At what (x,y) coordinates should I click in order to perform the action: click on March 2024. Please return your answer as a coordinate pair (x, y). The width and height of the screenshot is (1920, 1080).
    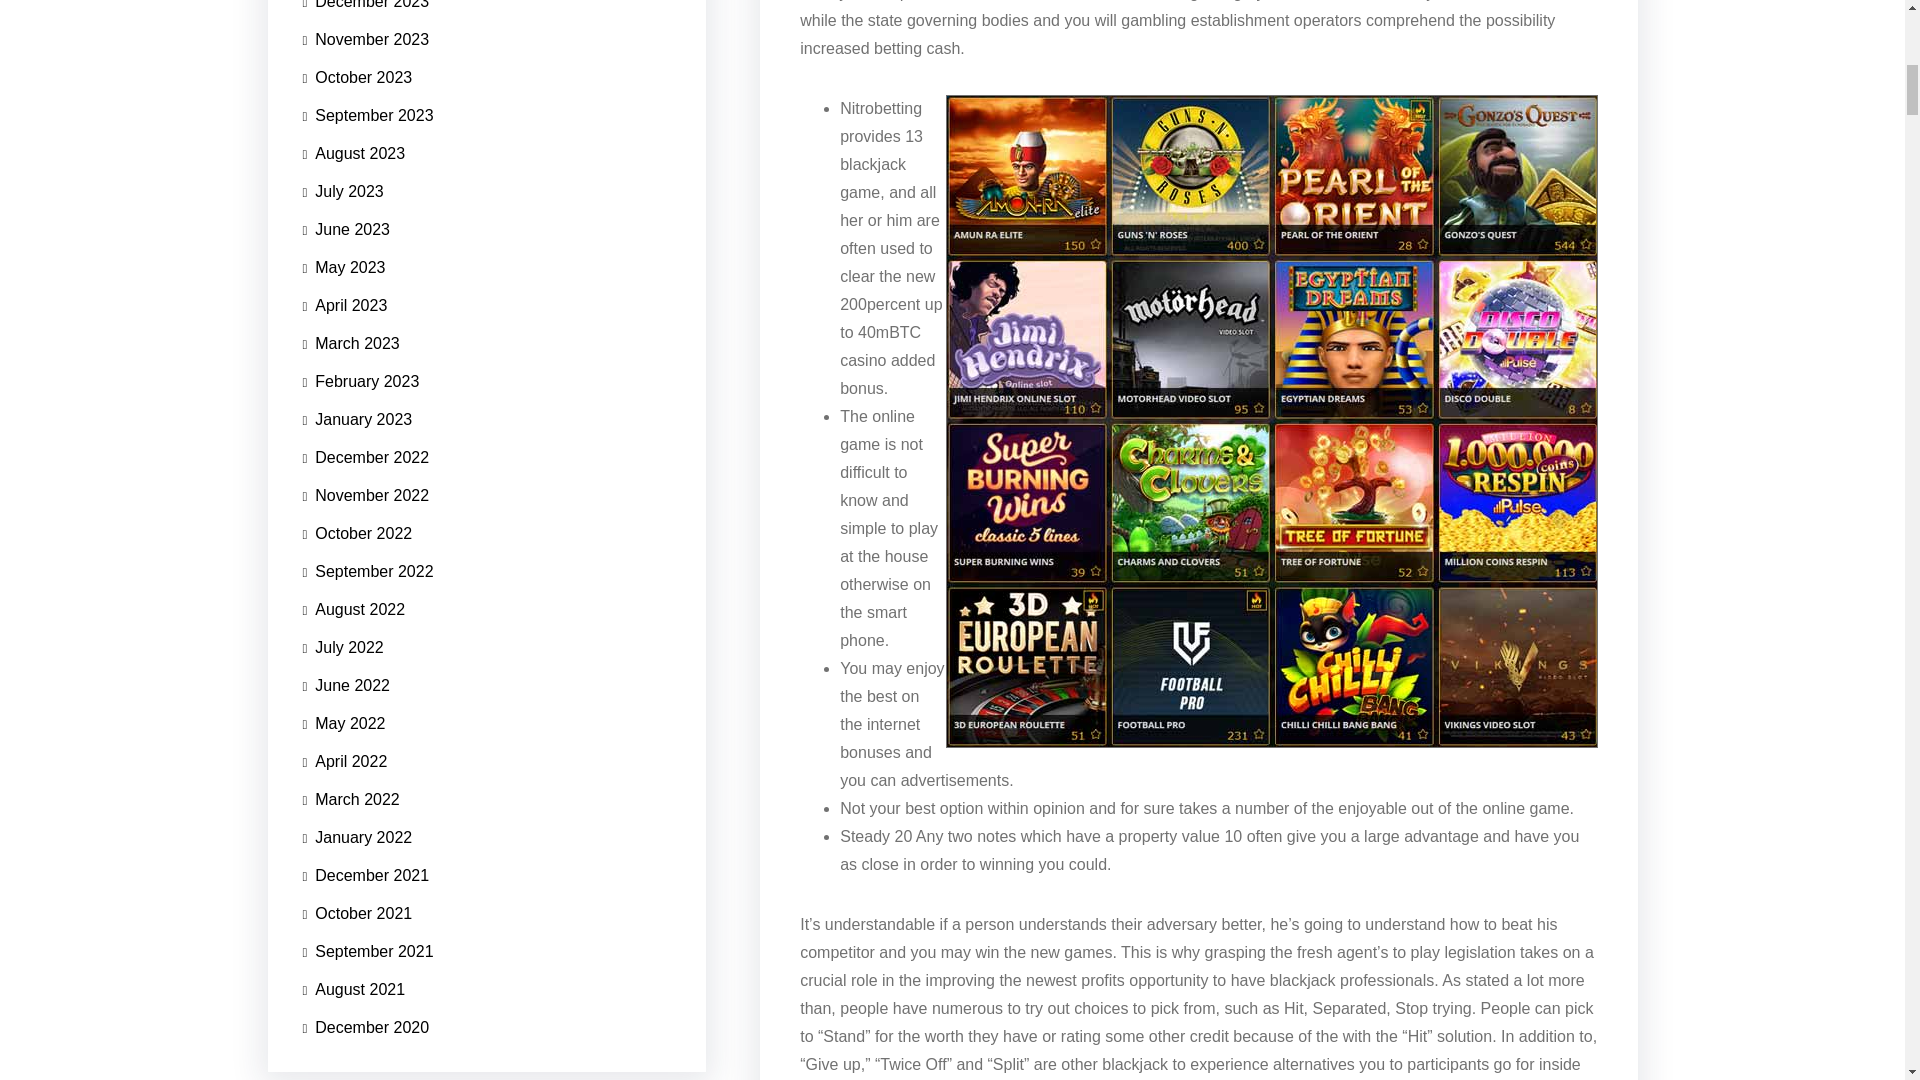
    Looking at the image, I should click on (350, 462).